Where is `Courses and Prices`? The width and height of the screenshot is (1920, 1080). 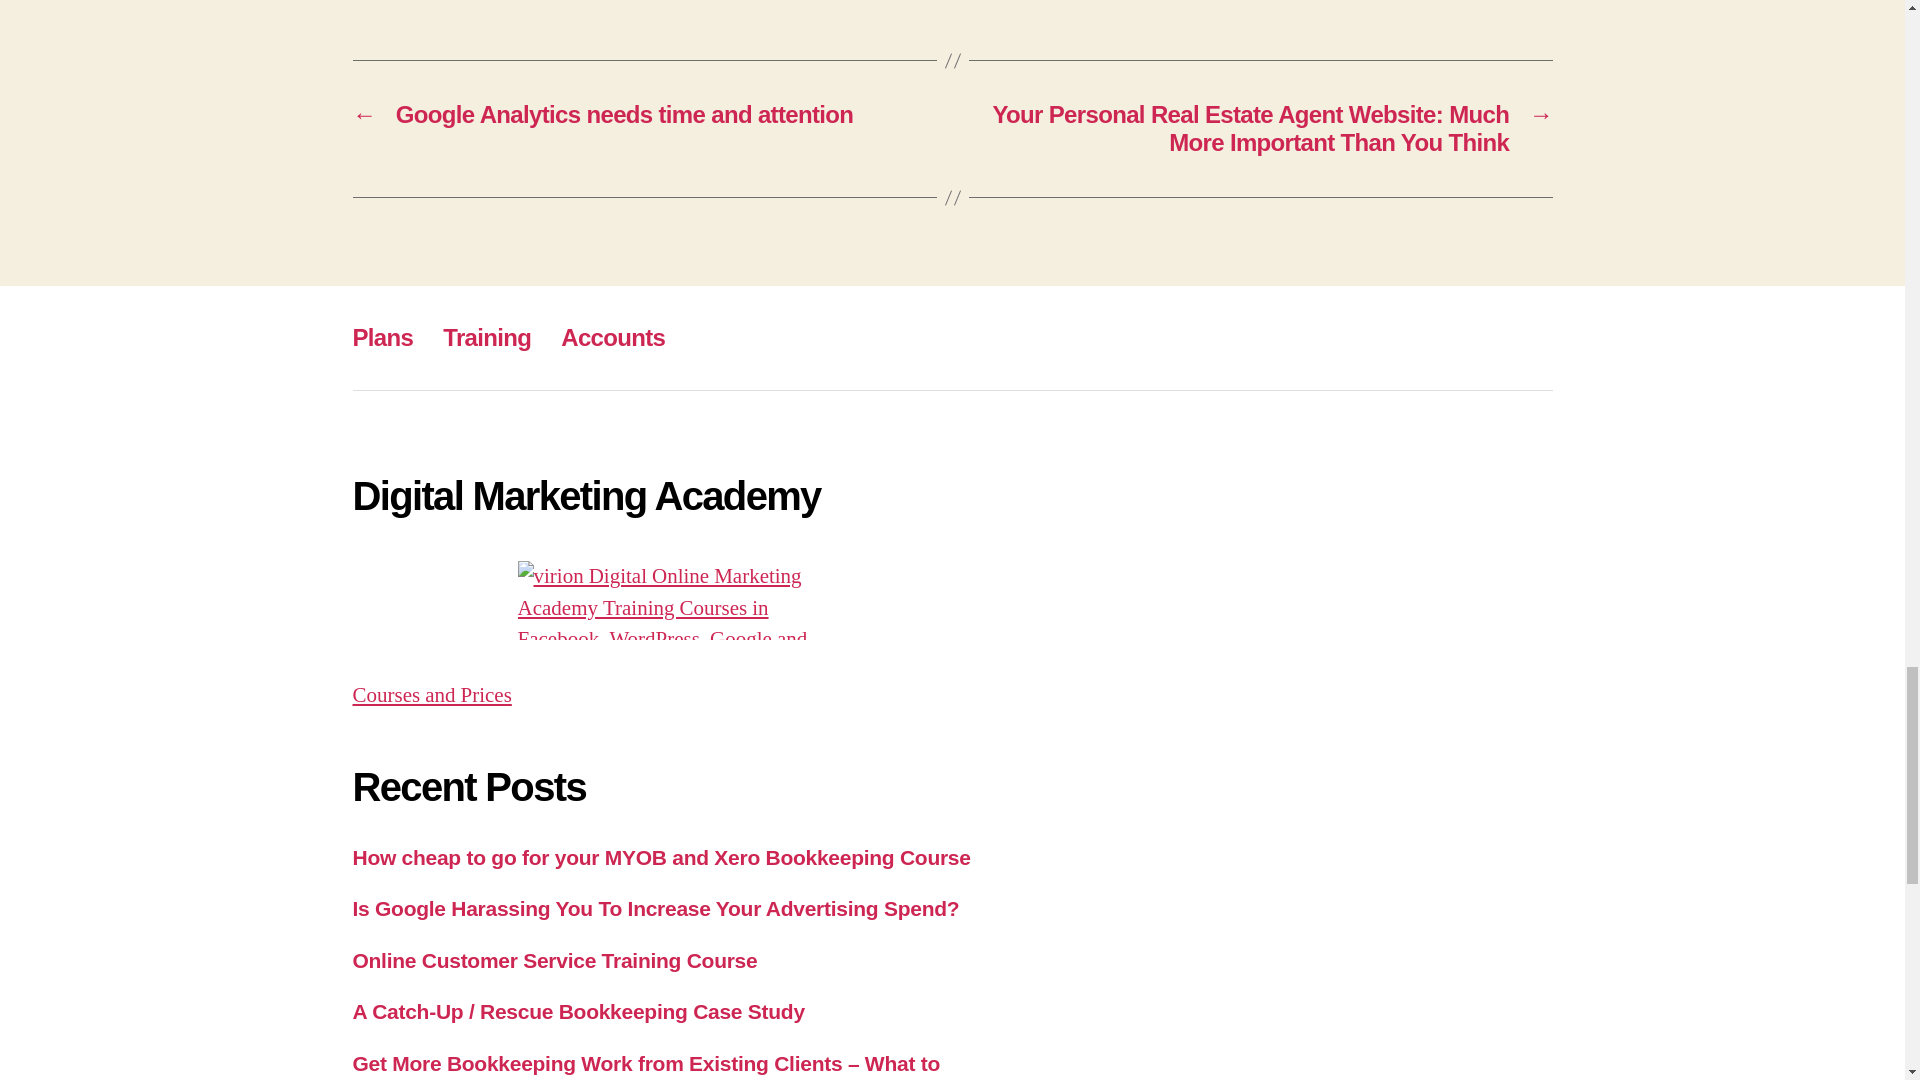 Courses and Prices is located at coordinates (430, 694).